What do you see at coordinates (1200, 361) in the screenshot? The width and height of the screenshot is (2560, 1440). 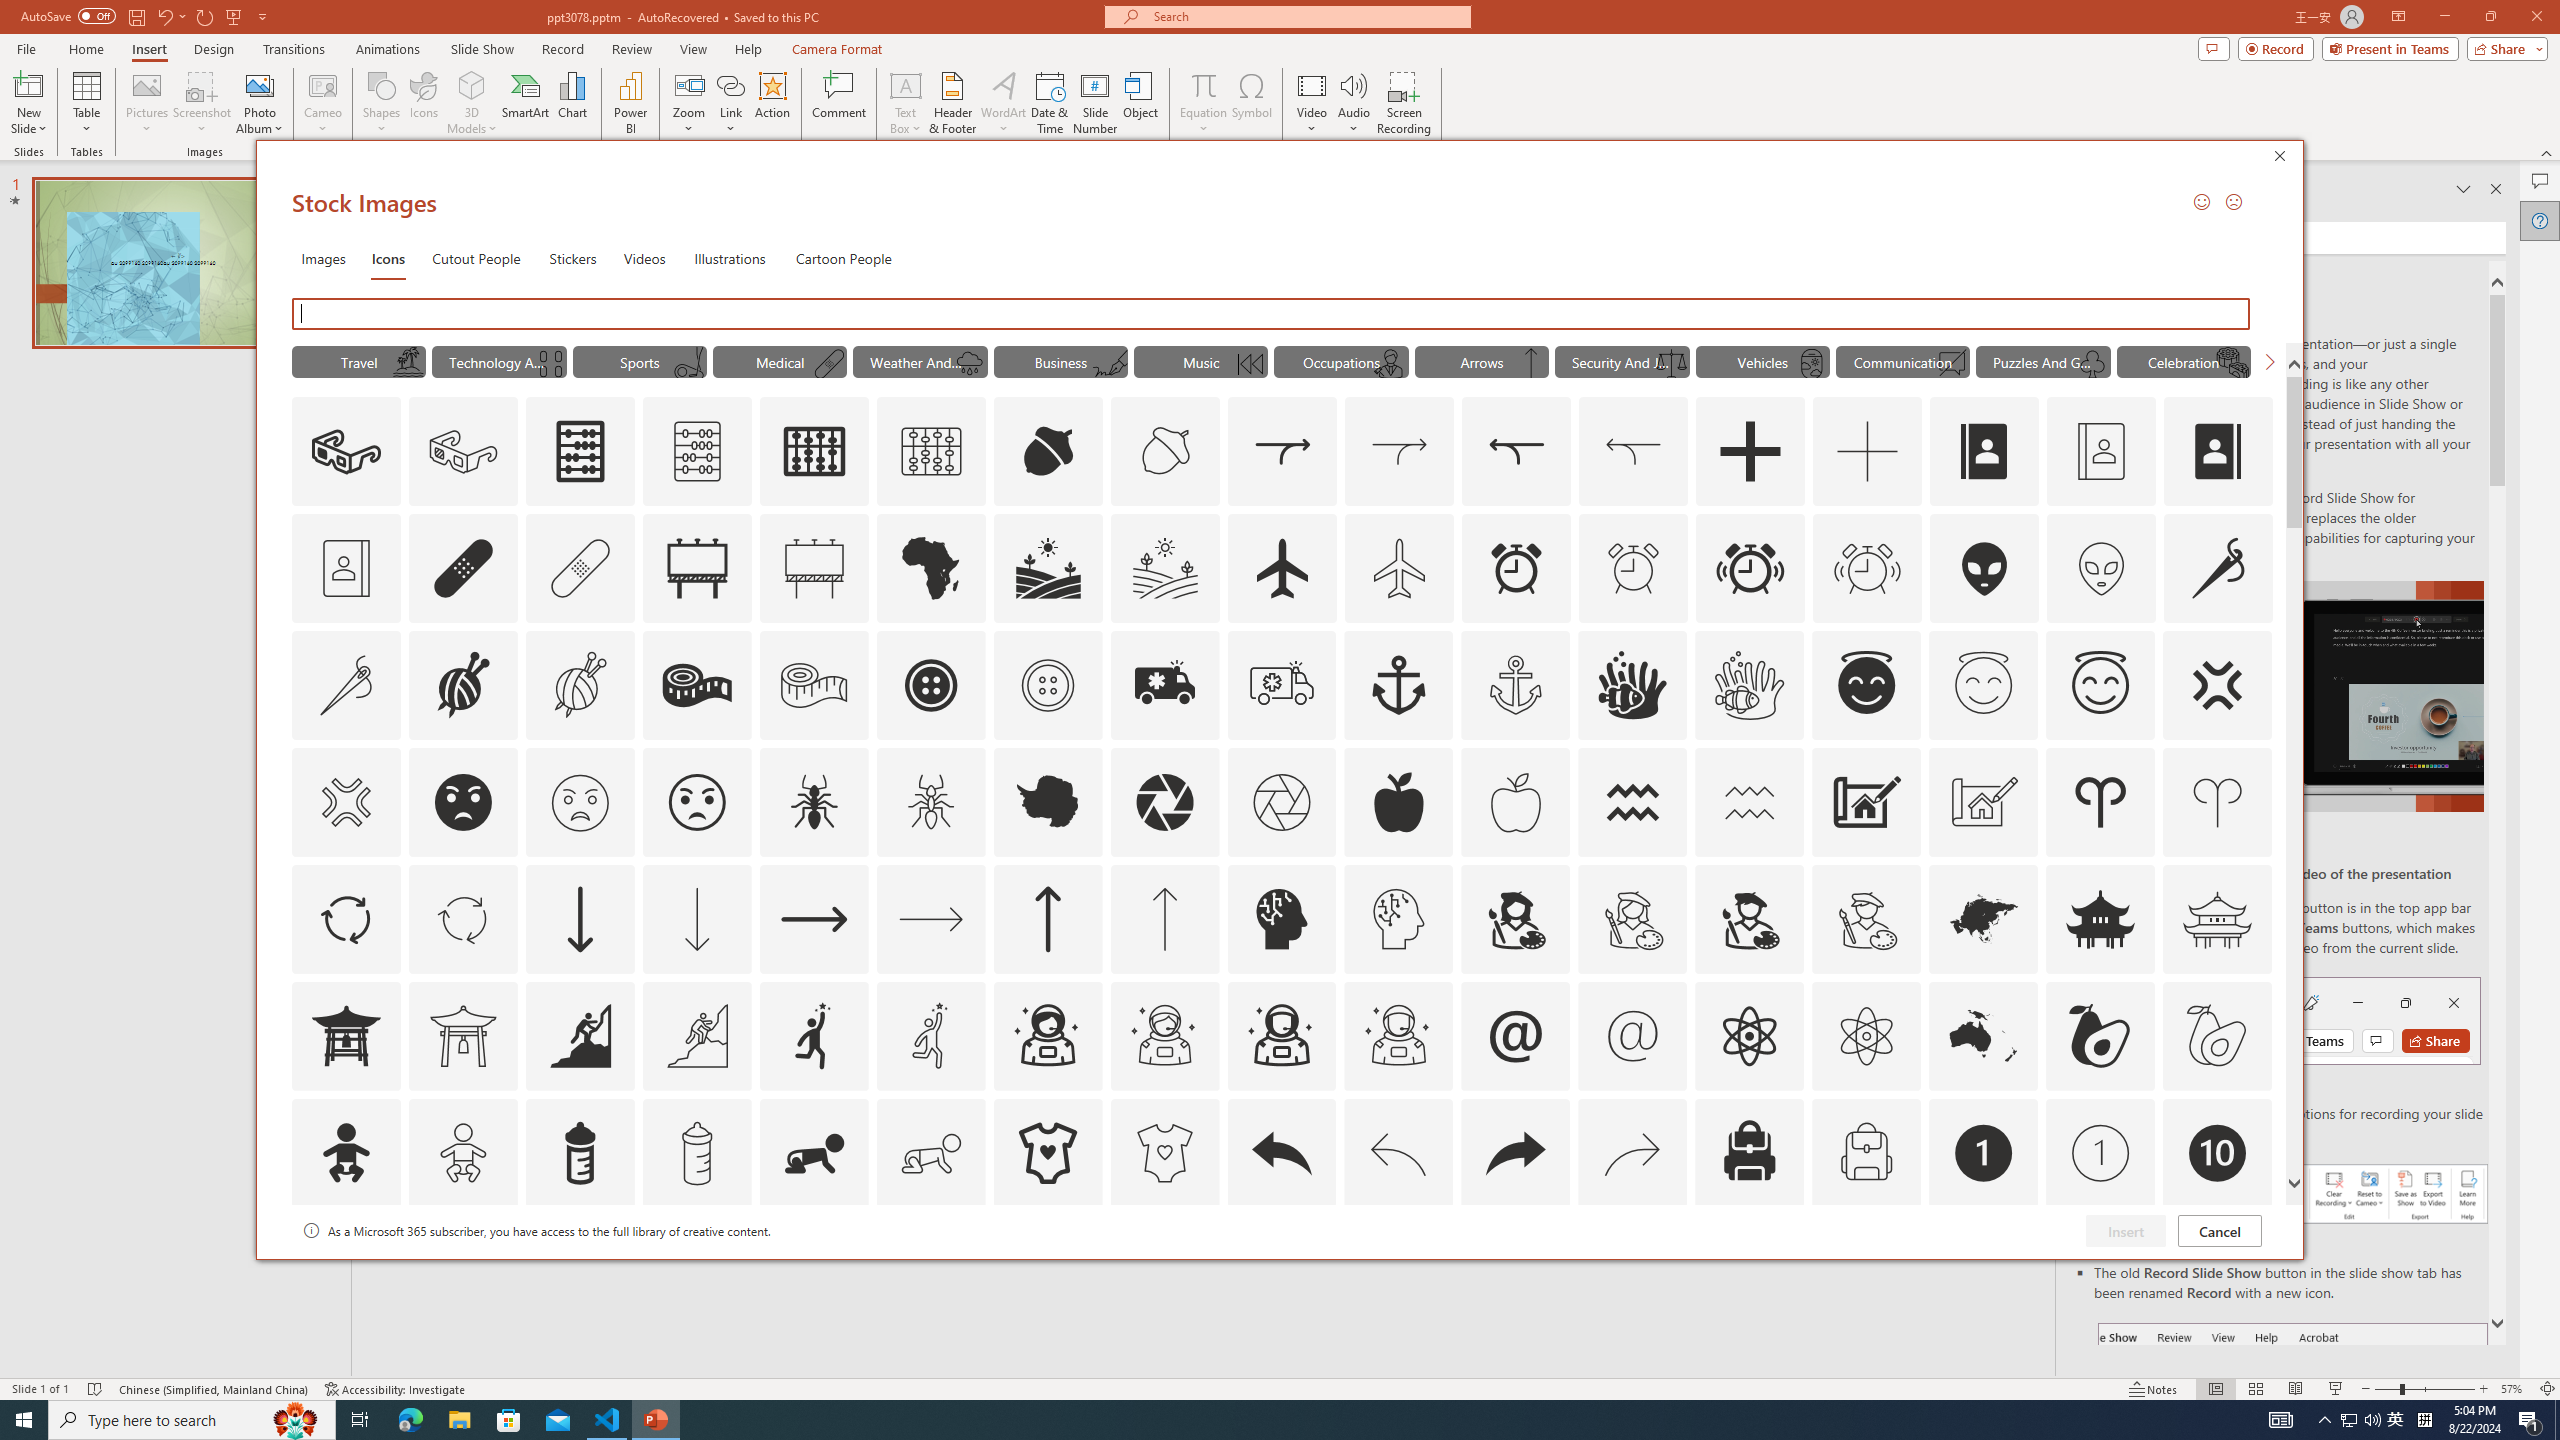 I see `"Music" Icons.` at bounding box center [1200, 361].